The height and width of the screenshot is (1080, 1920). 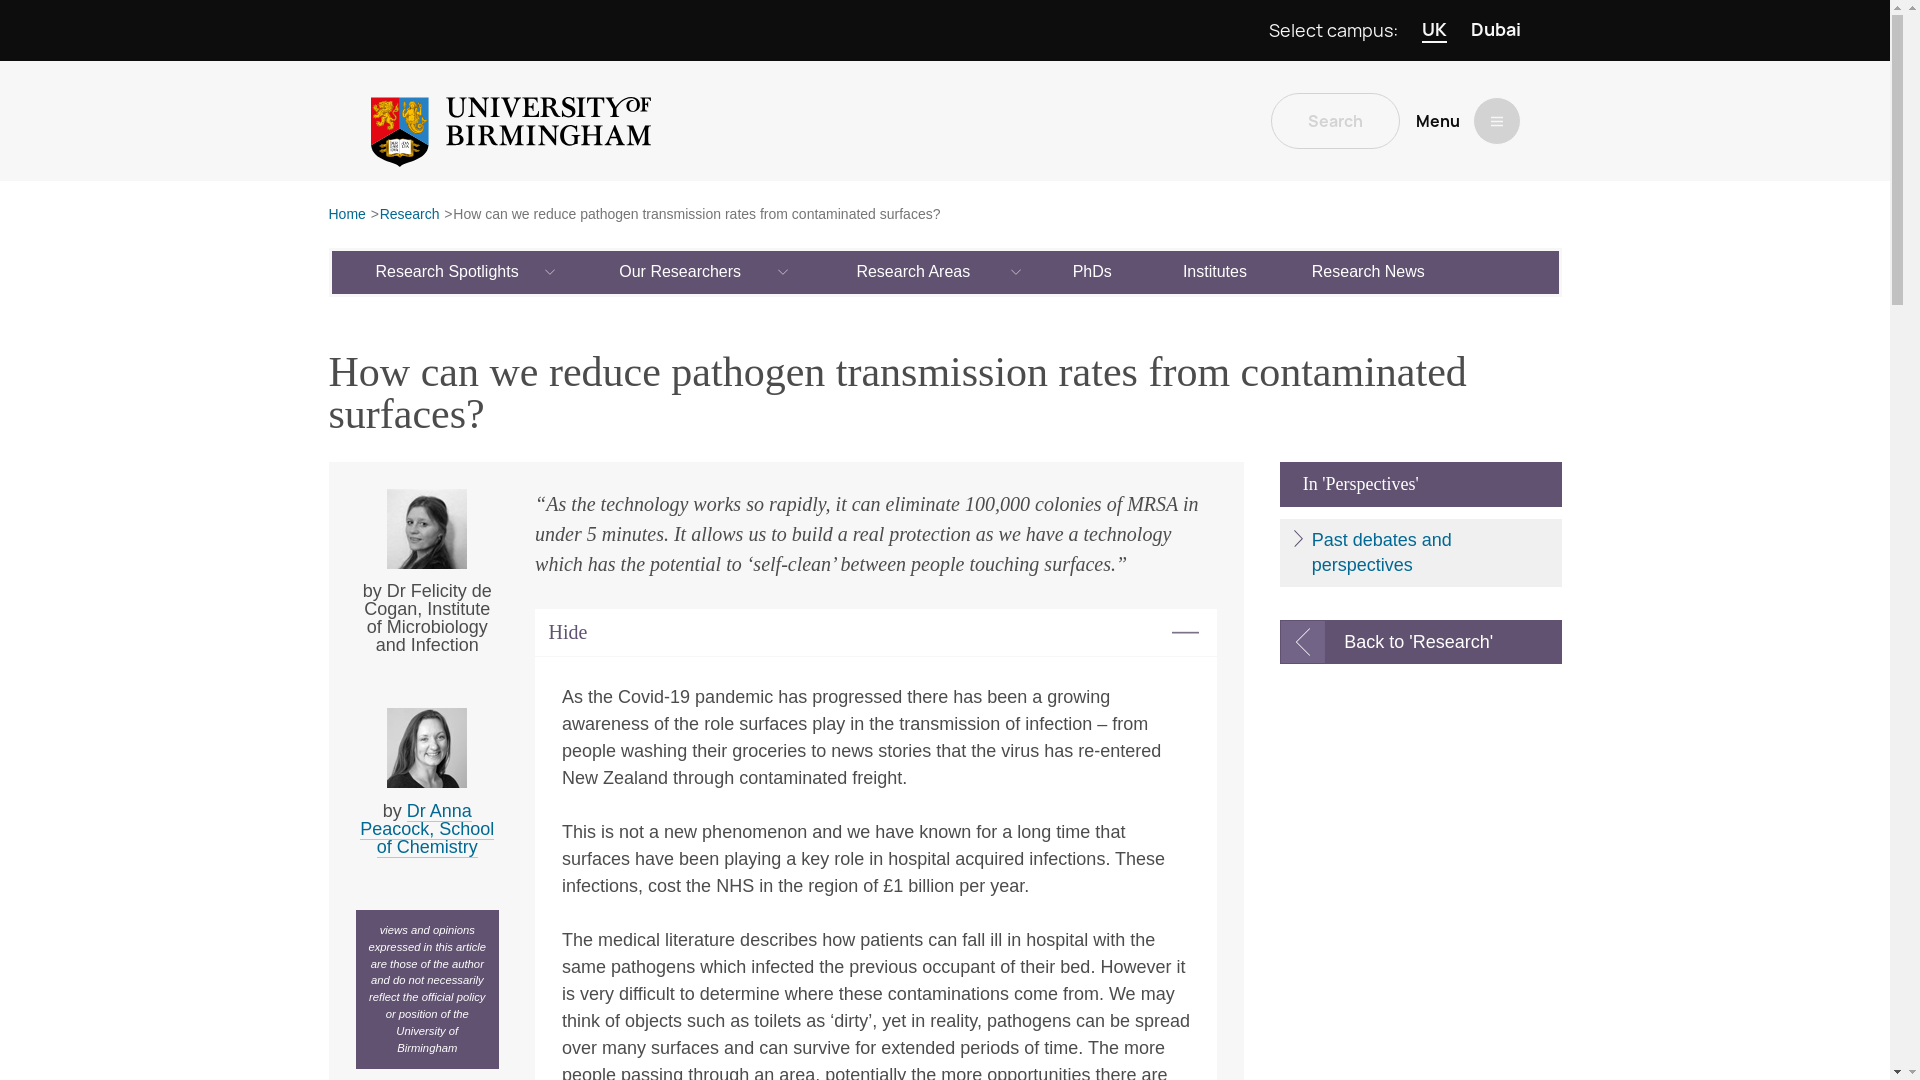 What do you see at coordinates (410, 215) in the screenshot?
I see `Research` at bounding box center [410, 215].